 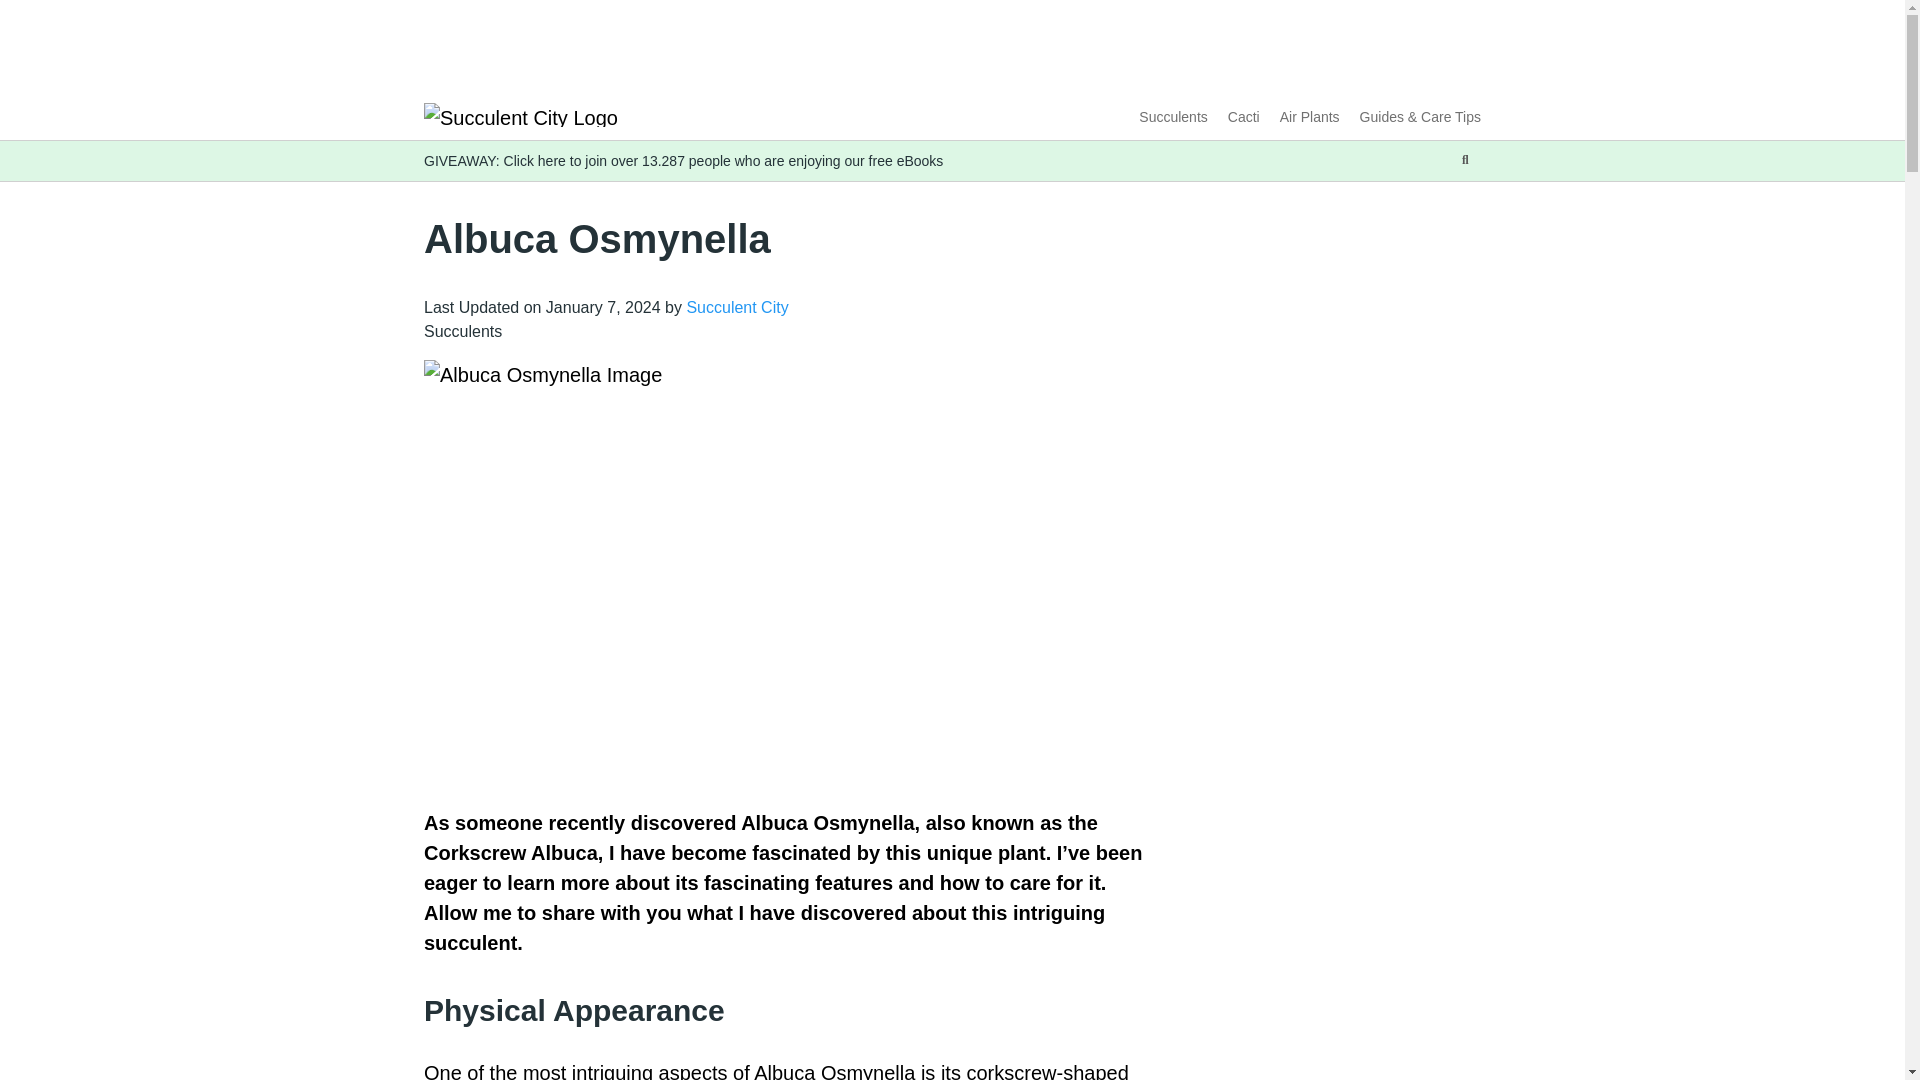 What do you see at coordinates (1244, 117) in the screenshot?
I see `Cacti` at bounding box center [1244, 117].